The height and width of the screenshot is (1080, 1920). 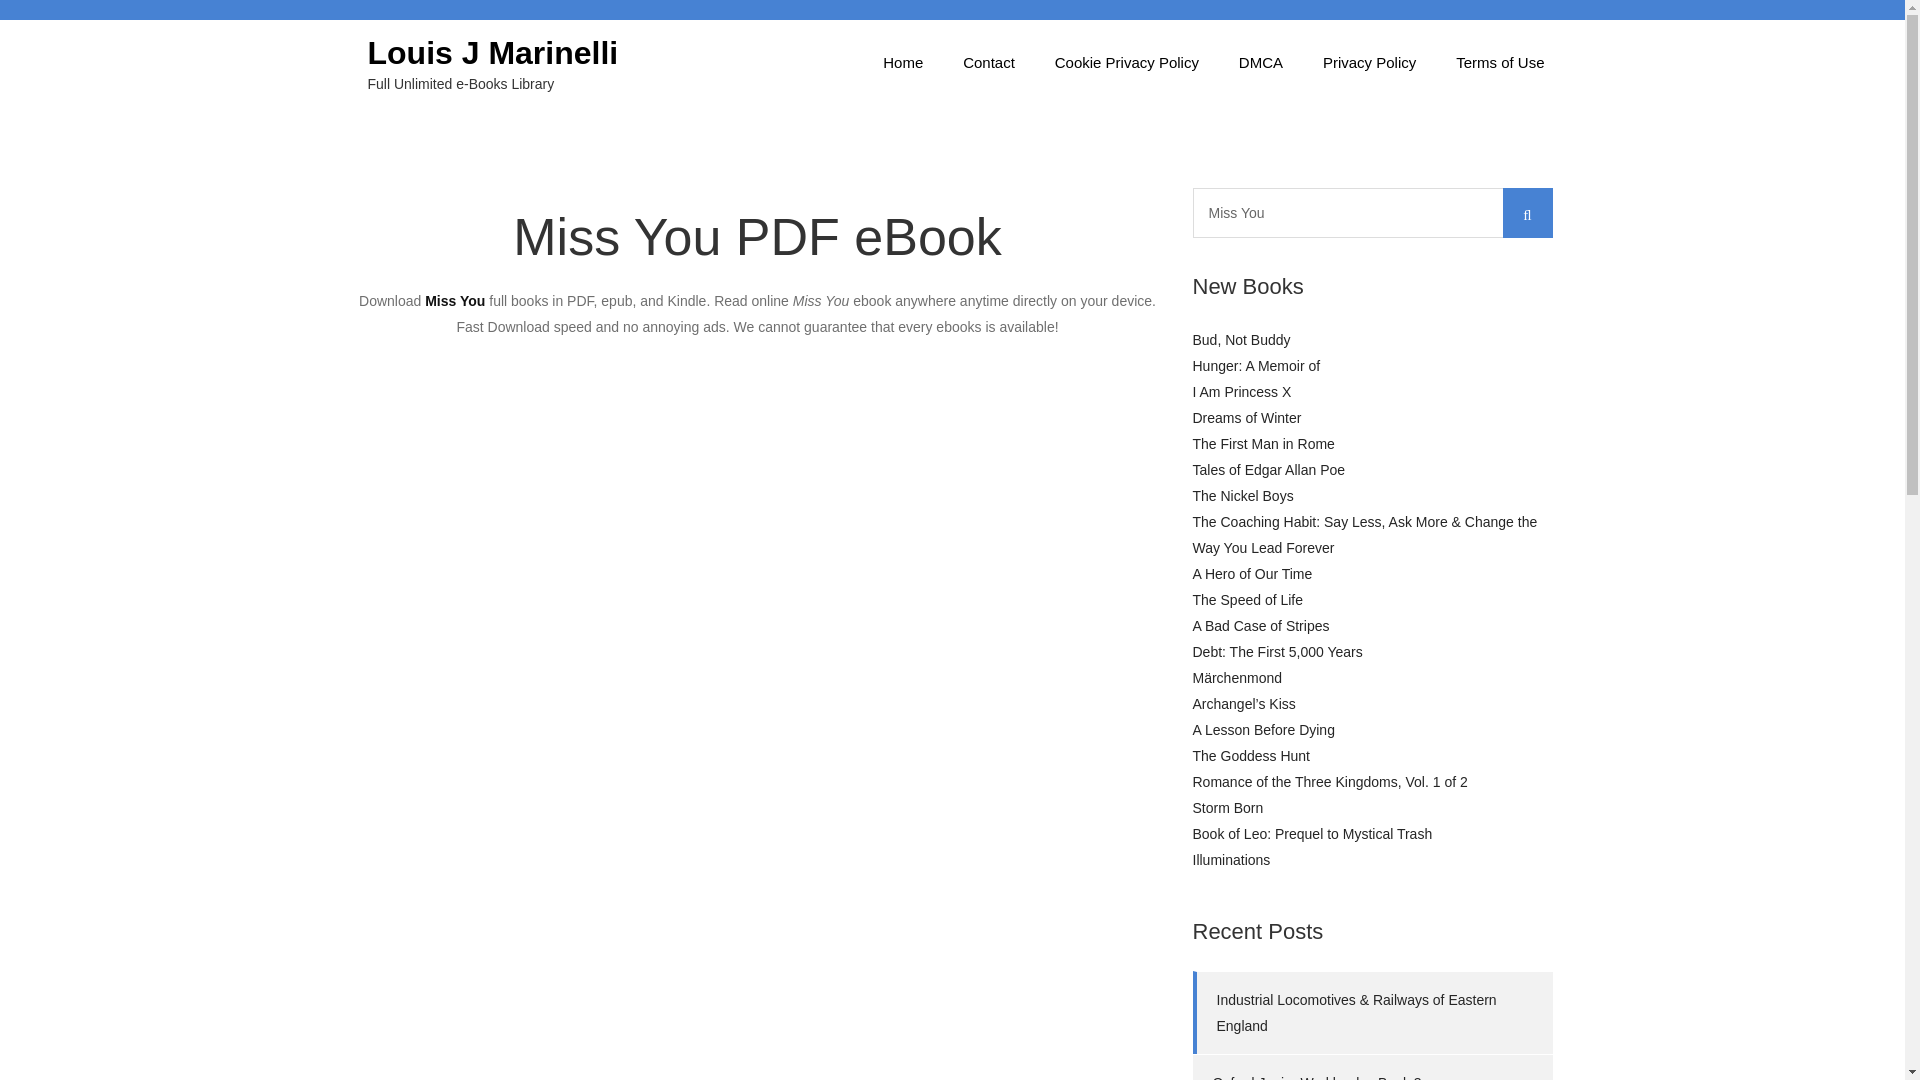 I want to click on Miss You, so click(x=1372, y=212).